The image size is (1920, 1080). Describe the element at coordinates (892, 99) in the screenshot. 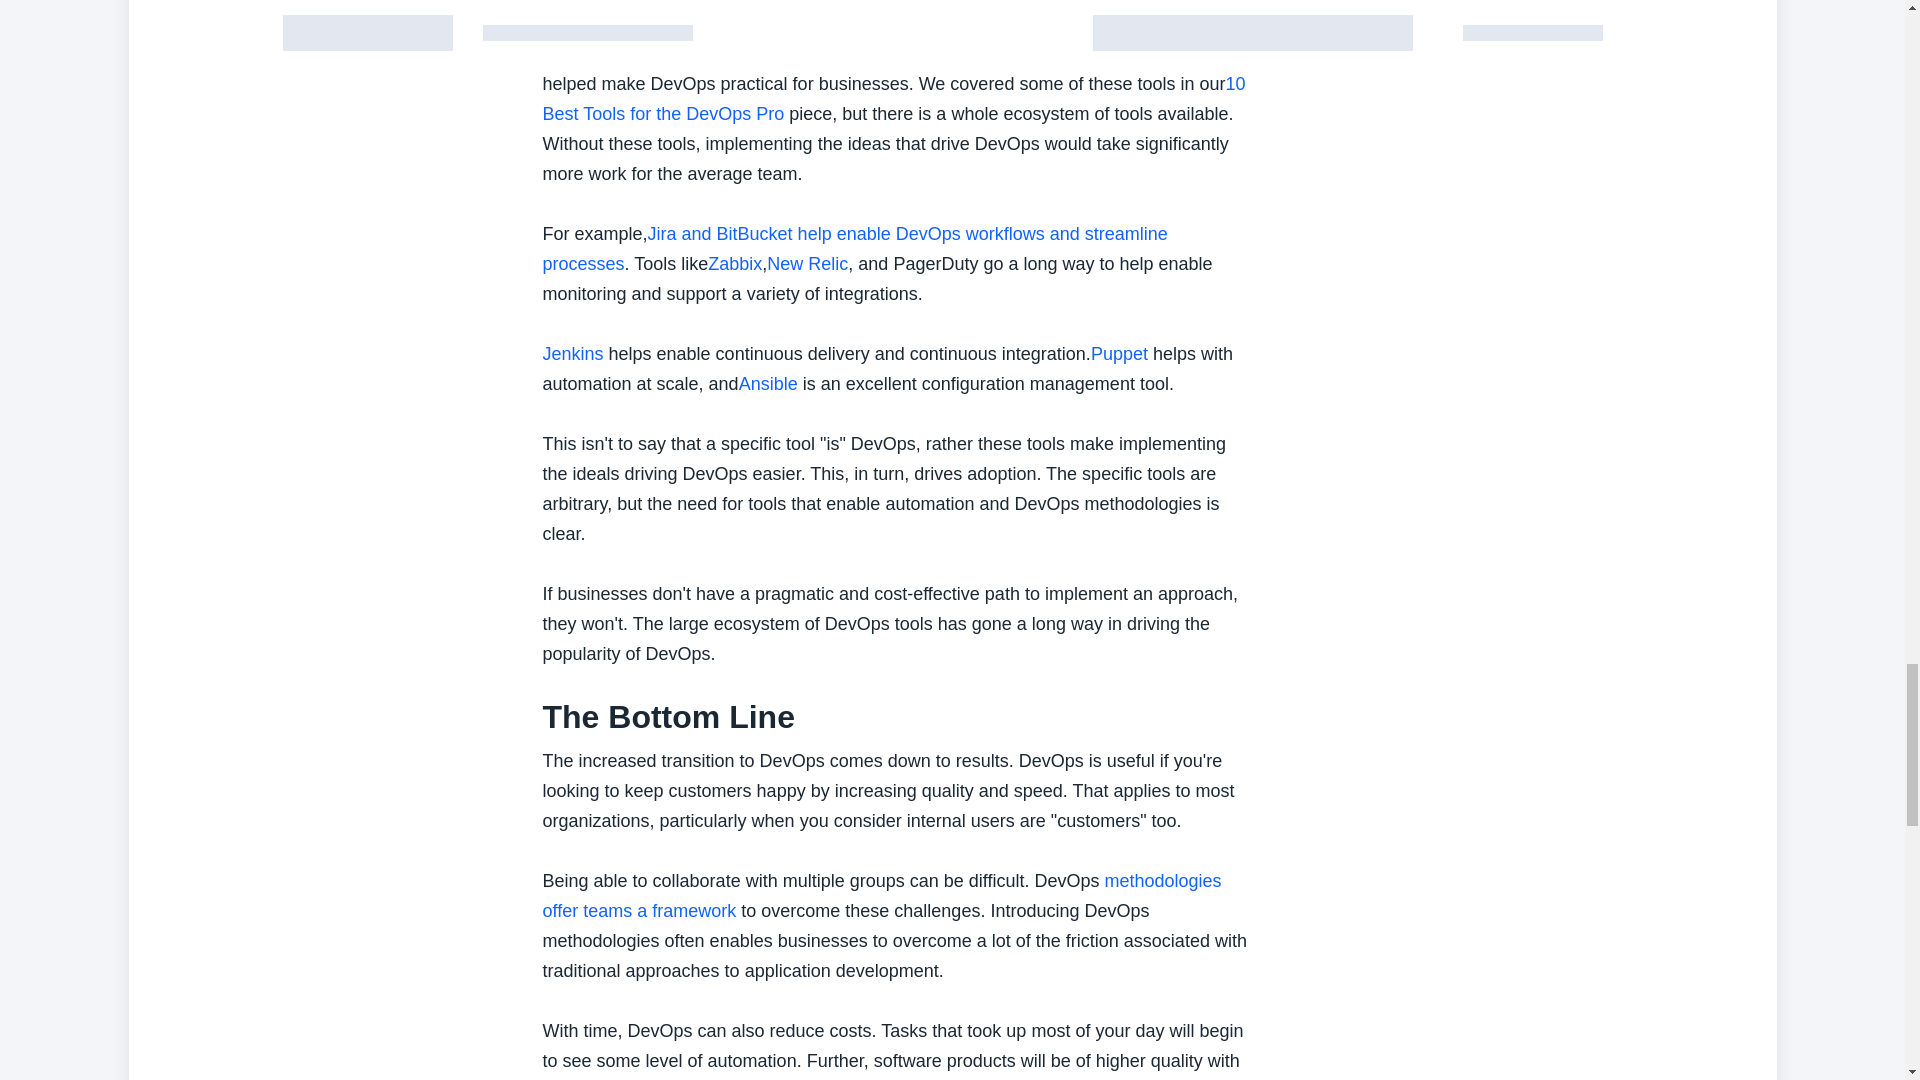

I see `10 Best Tools for the DevOps Pro` at that location.